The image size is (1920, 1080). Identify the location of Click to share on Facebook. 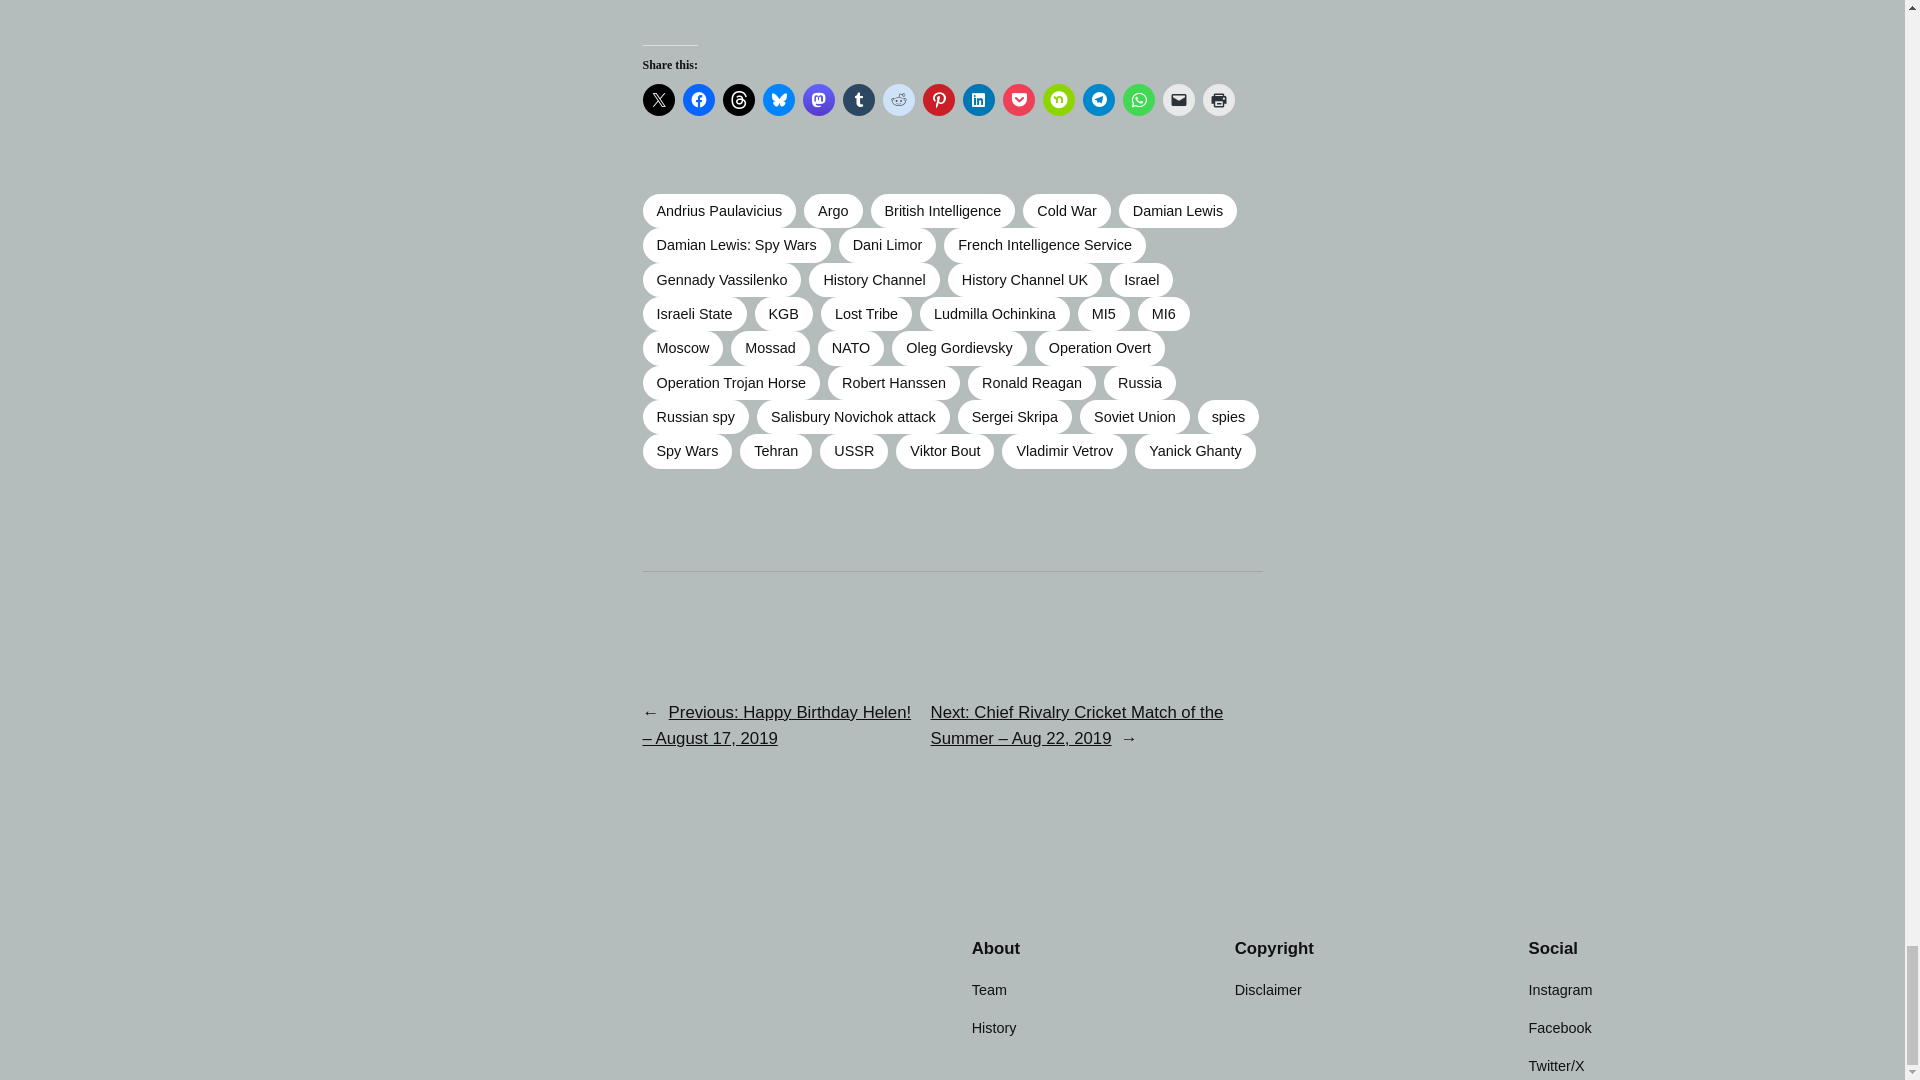
(698, 100).